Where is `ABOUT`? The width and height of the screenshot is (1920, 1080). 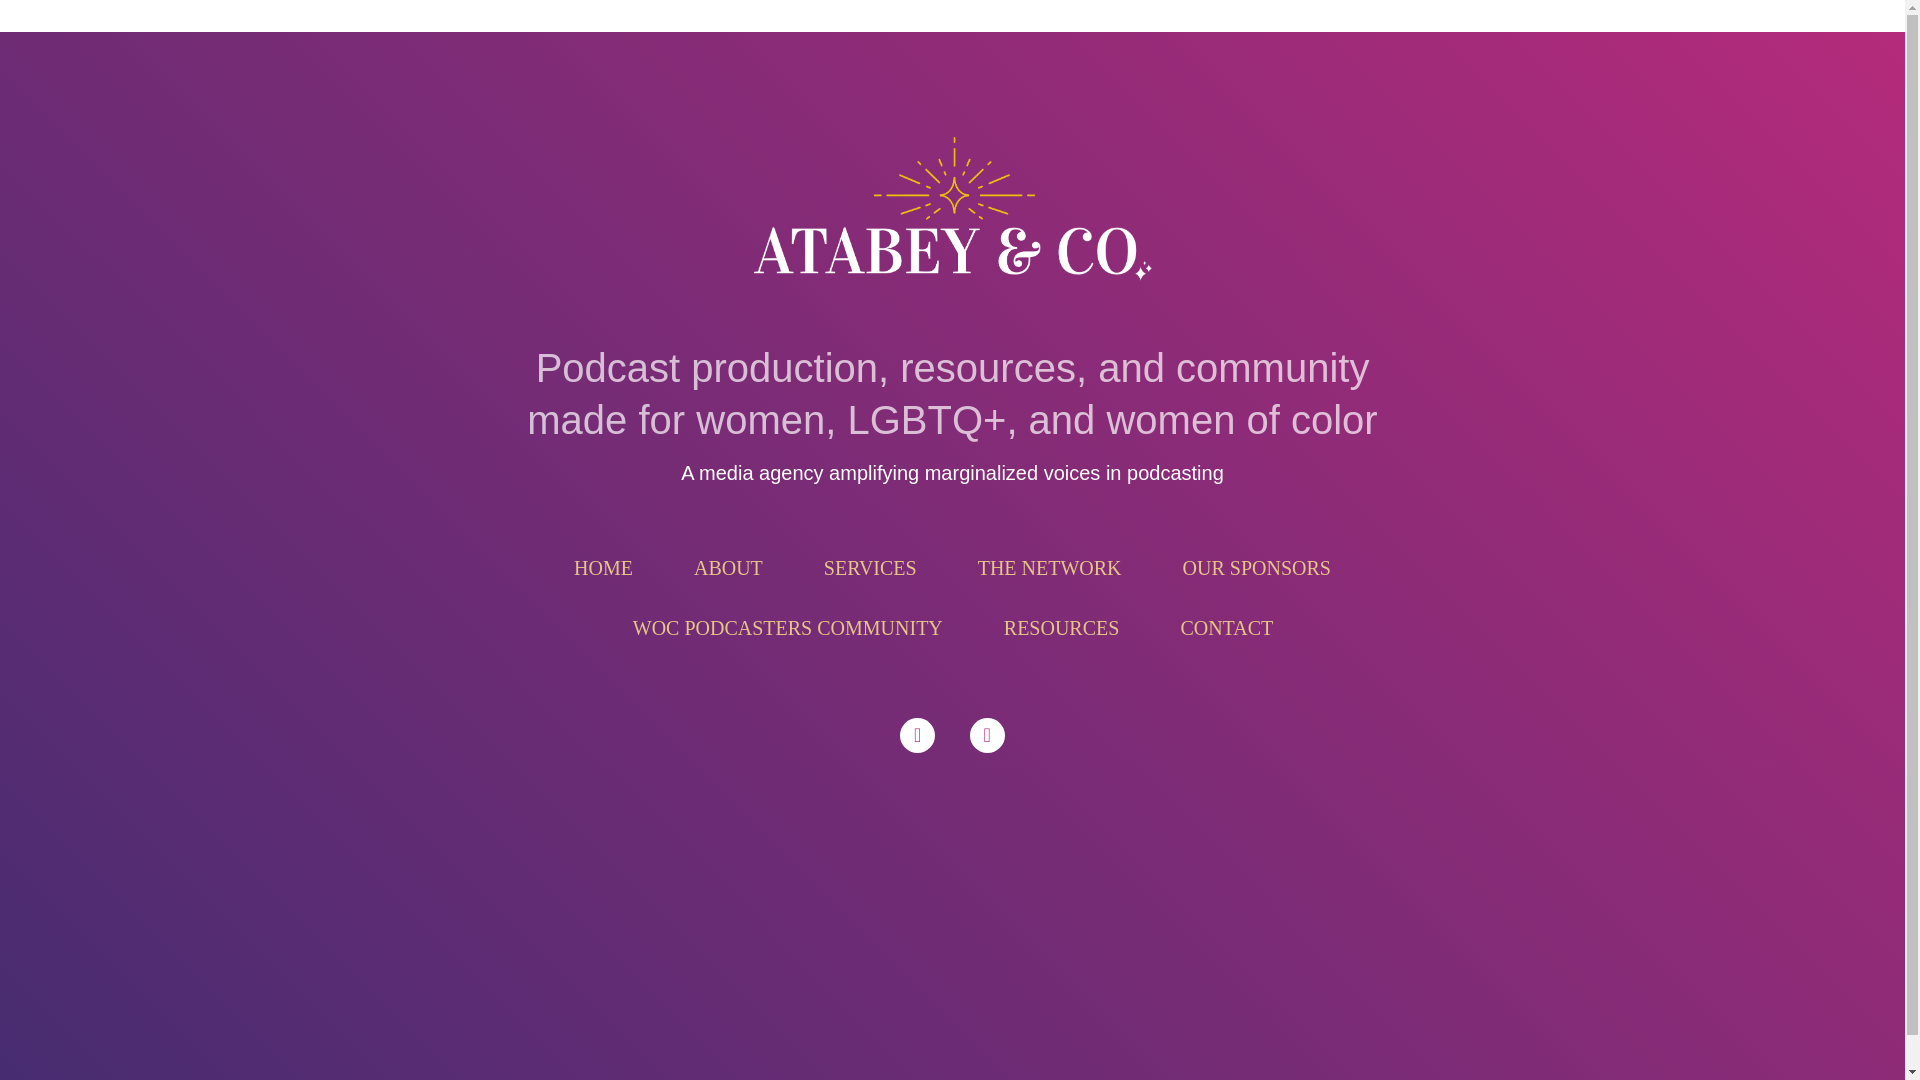
ABOUT is located at coordinates (728, 568).